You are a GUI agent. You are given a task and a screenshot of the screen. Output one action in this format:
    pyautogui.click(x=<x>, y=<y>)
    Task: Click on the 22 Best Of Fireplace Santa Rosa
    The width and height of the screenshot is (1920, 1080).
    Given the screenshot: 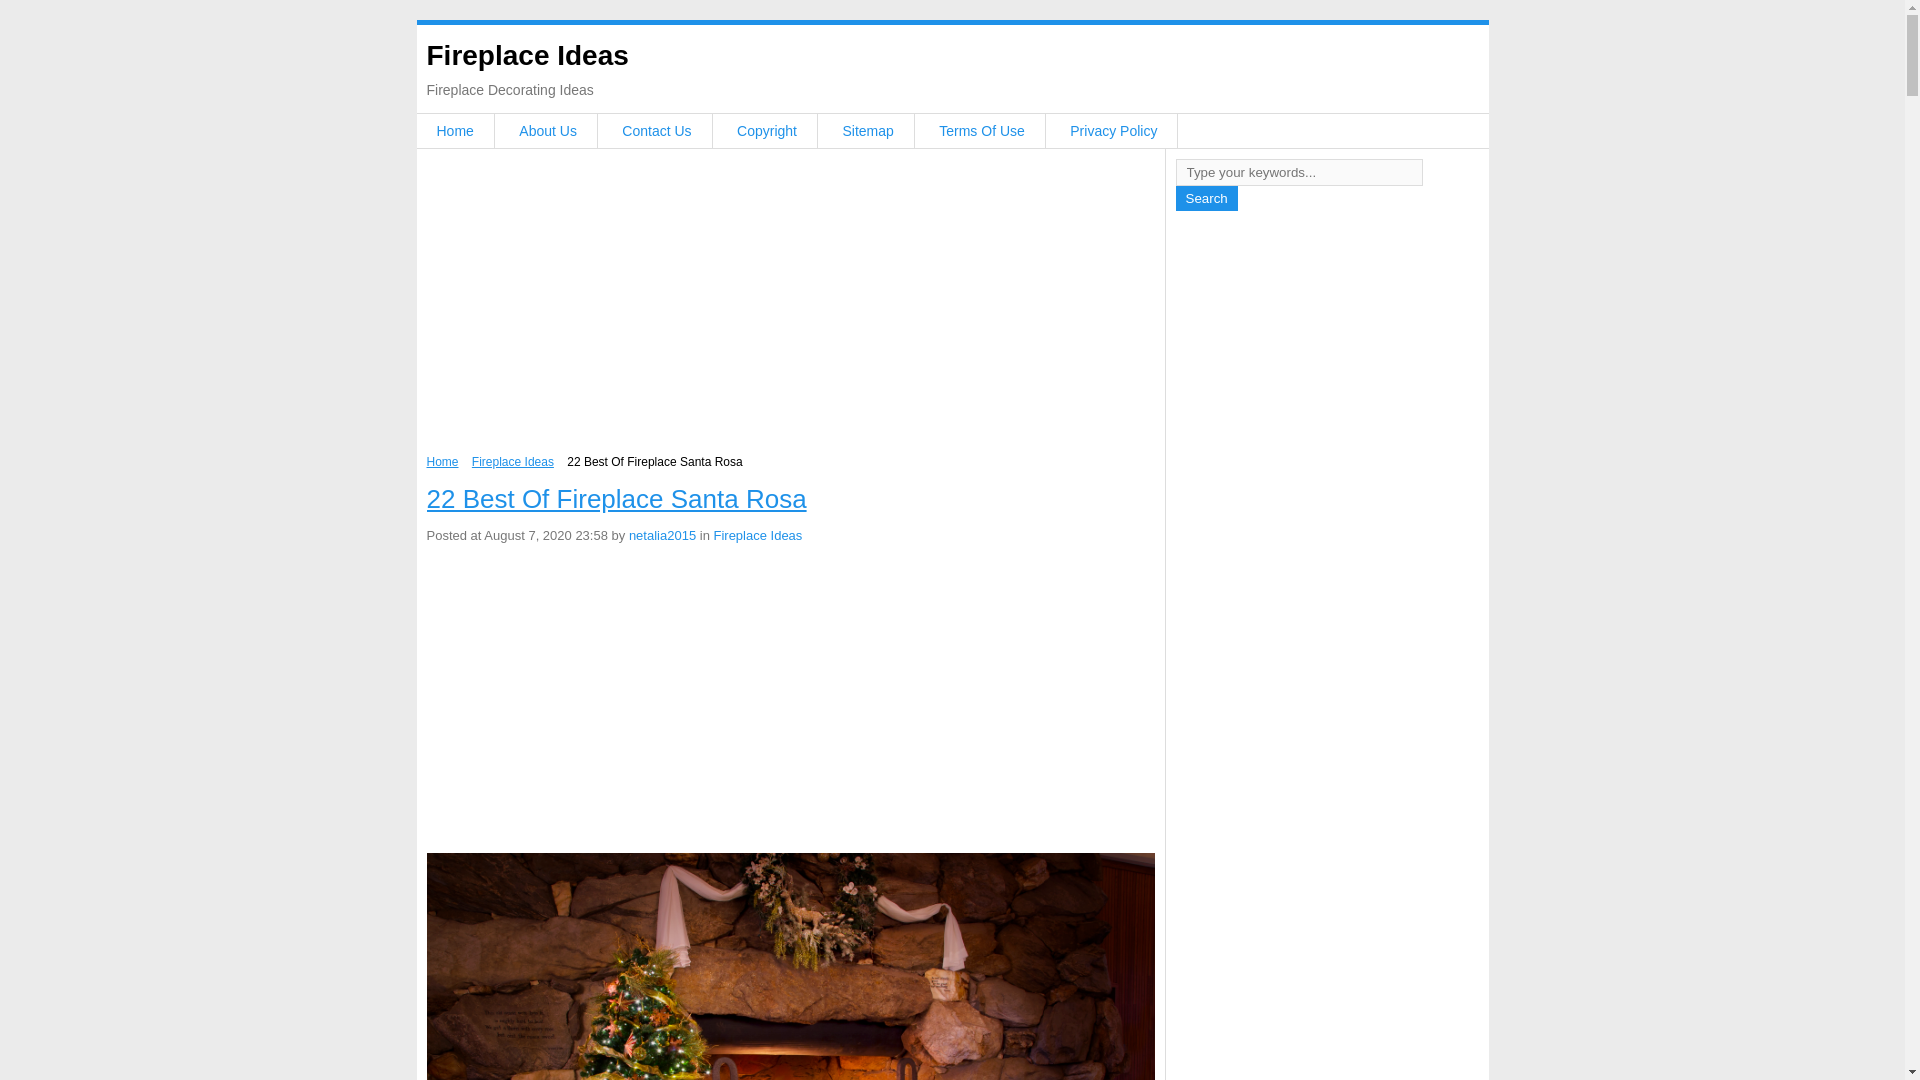 What is the action you would take?
    pyautogui.click(x=616, y=498)
    